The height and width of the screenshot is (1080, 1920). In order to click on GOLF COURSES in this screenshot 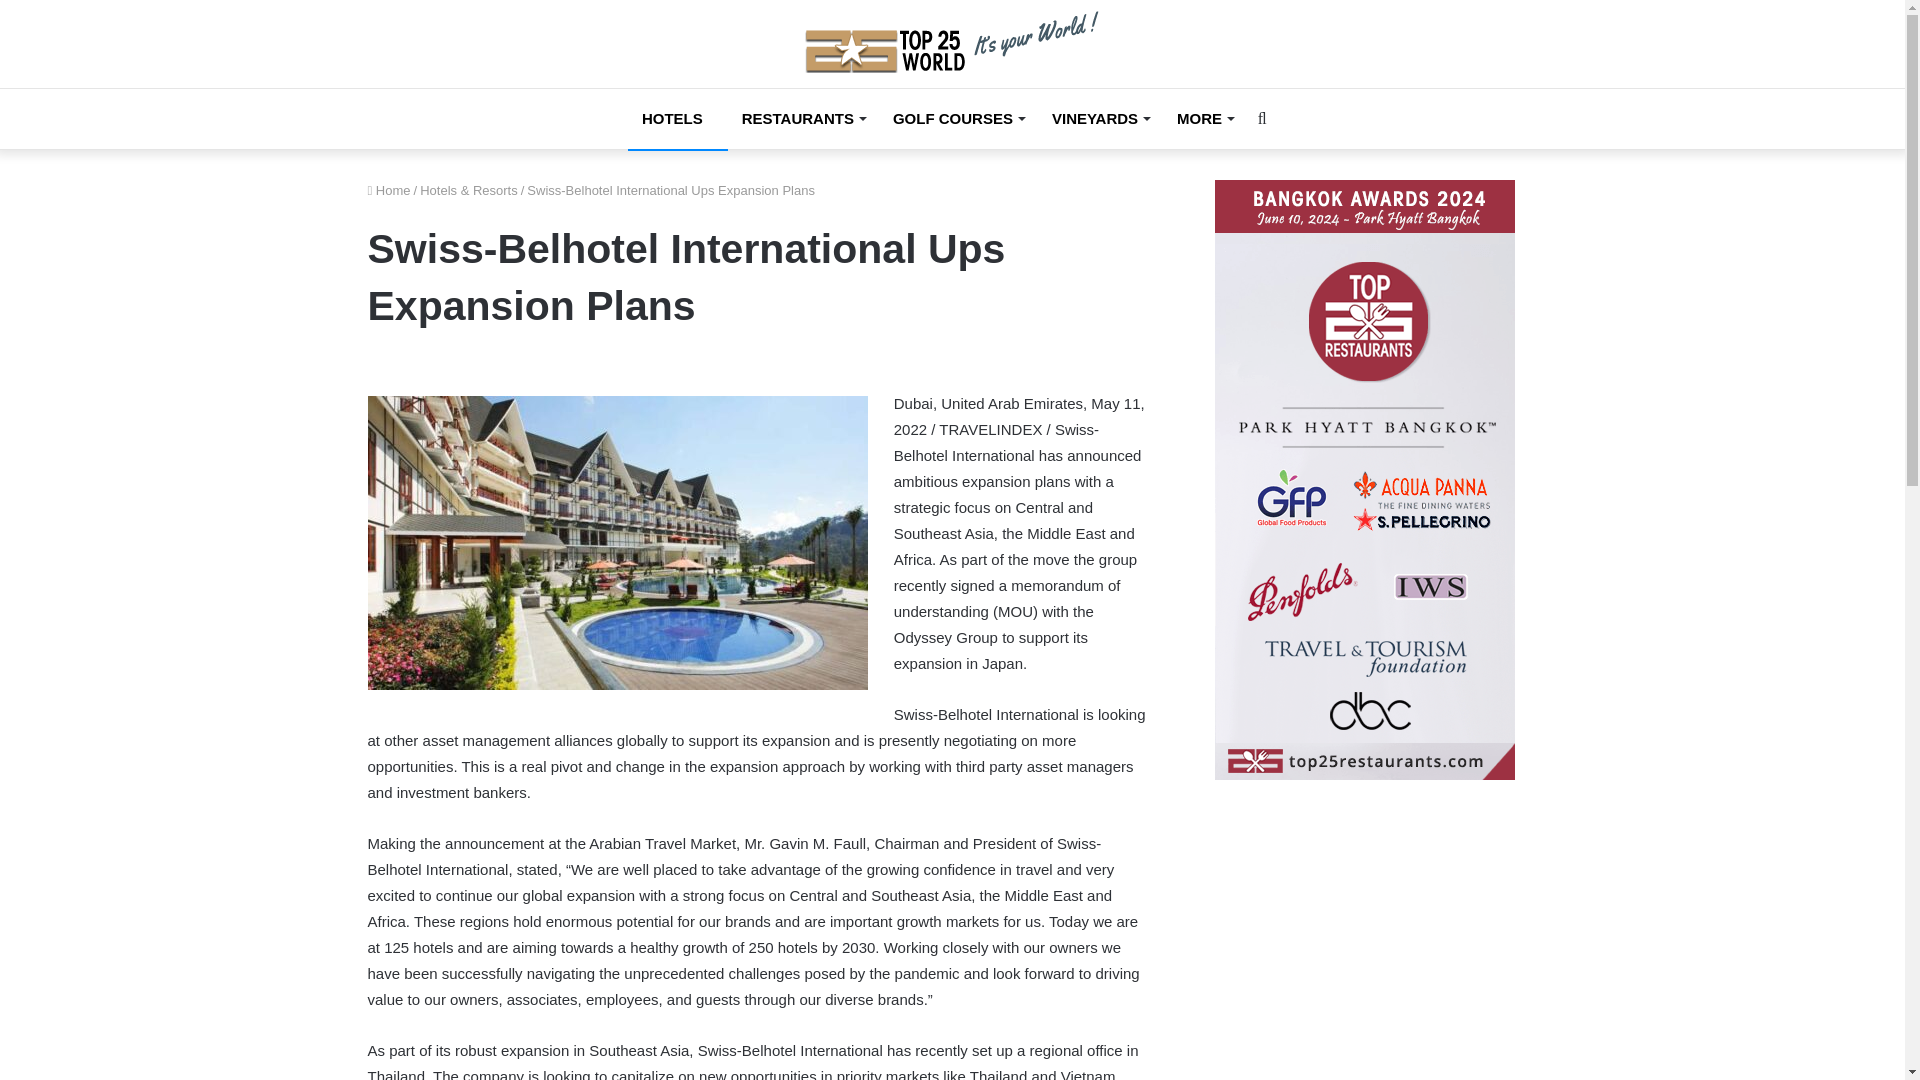, I will do `click(958, 118)`.